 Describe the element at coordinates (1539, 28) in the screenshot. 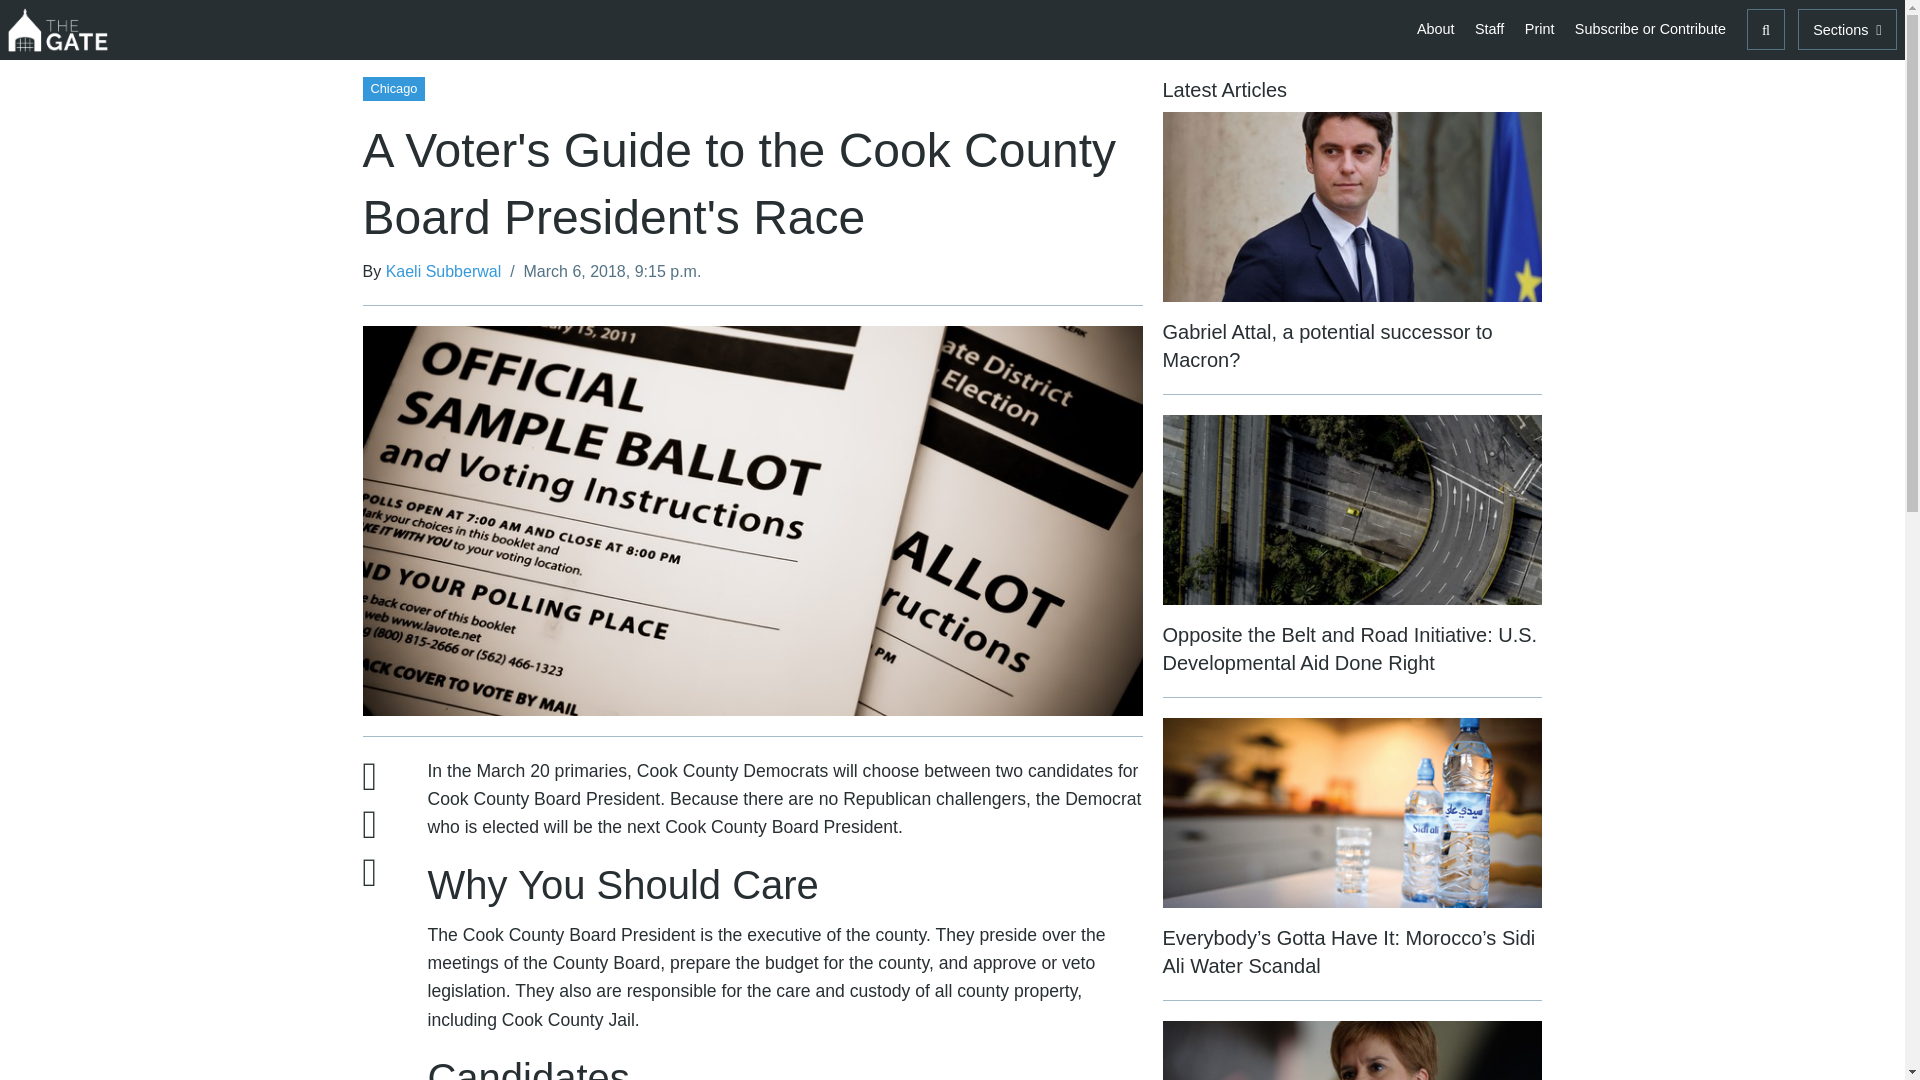

I see `Print` at that location.